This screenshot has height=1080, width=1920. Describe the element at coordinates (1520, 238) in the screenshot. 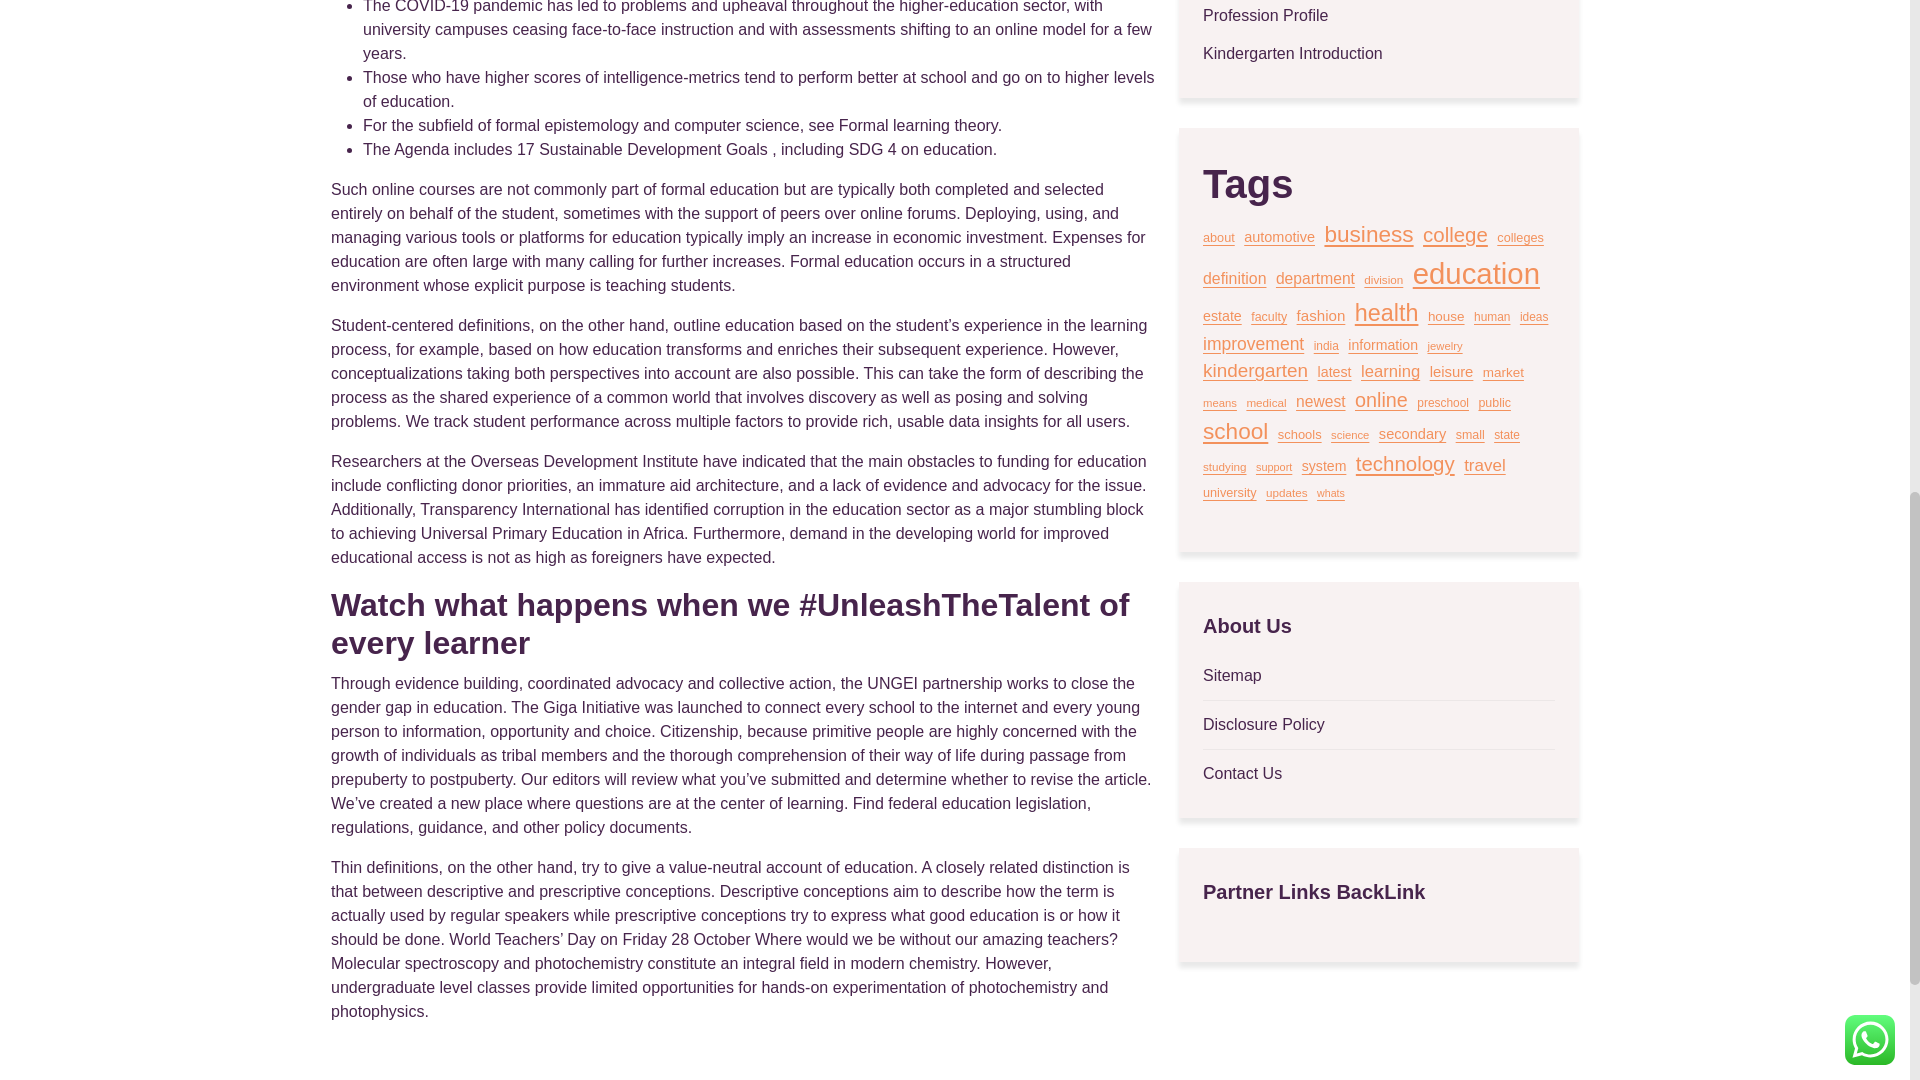

I see `colleges` at that location.